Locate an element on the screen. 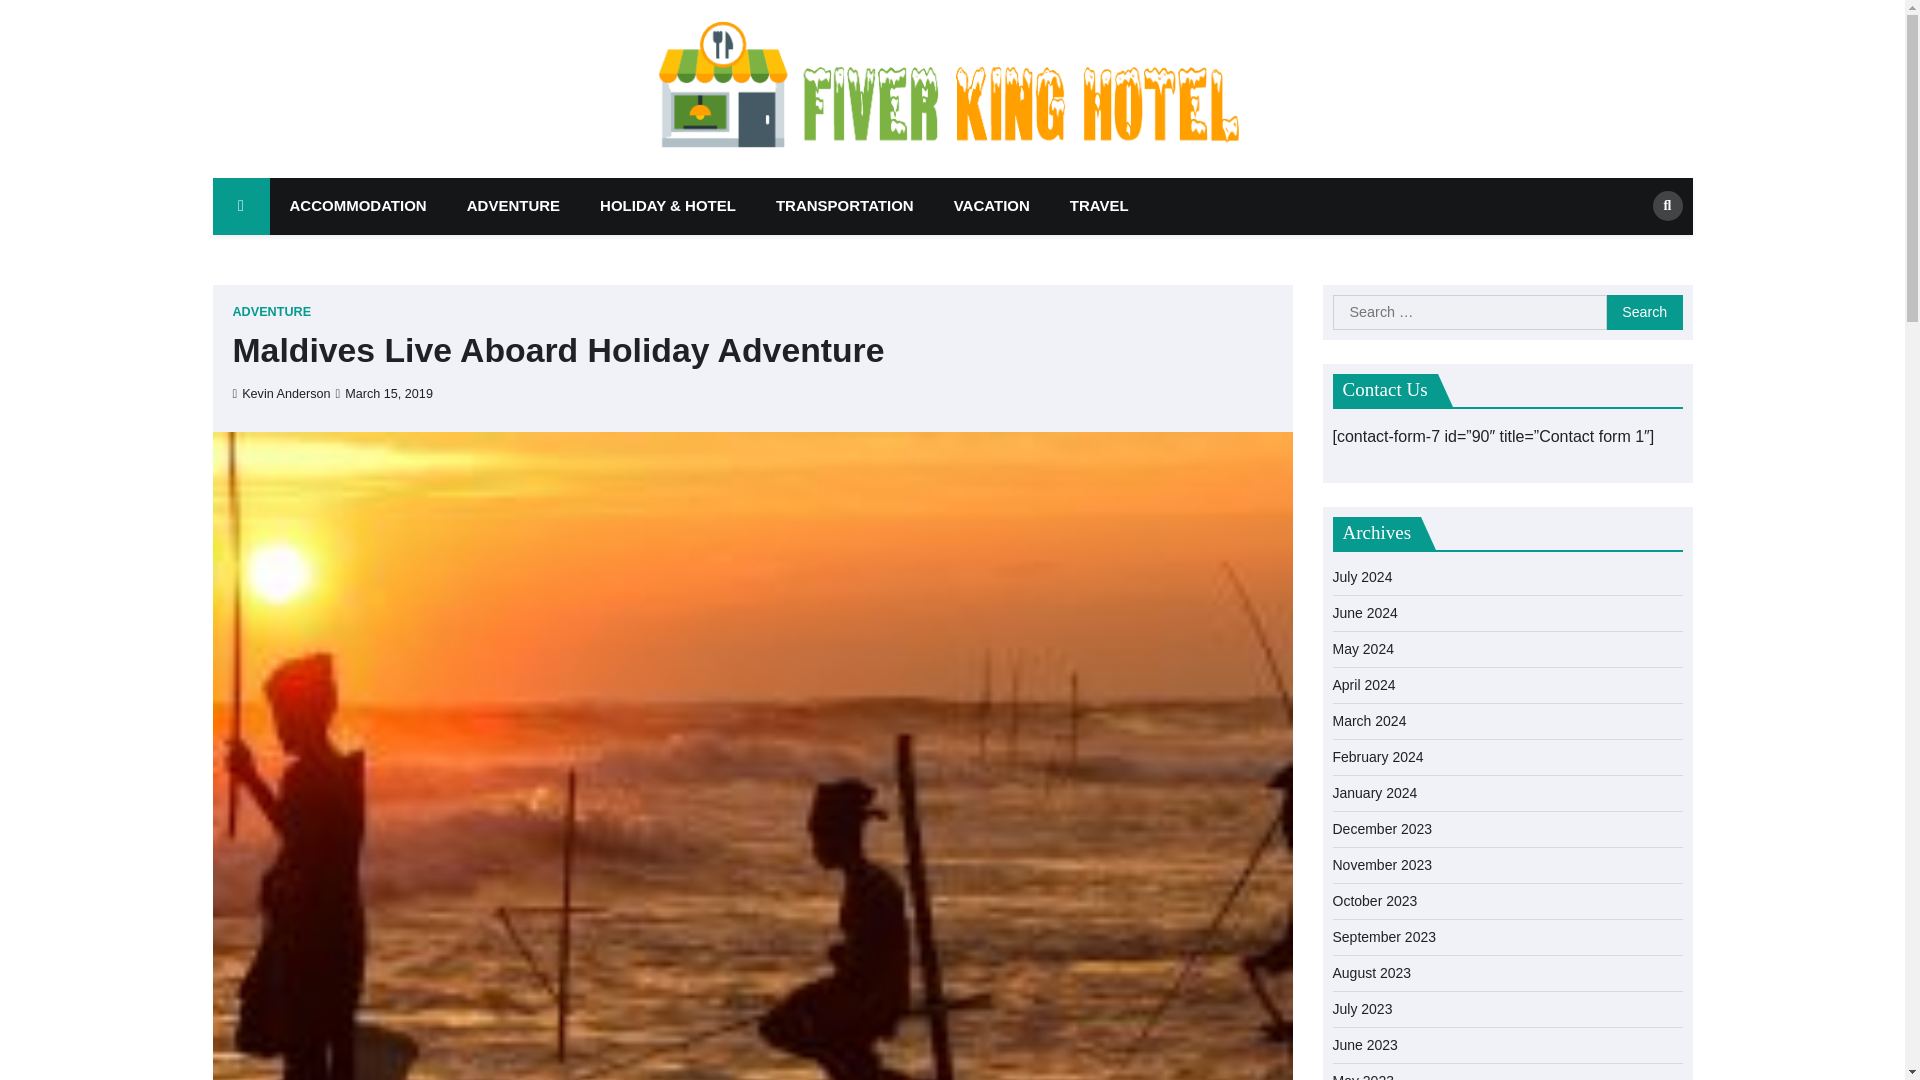 The height and width of the screenshot is (1080, 1920). February 2024 is located at coordinates (1377, 756).